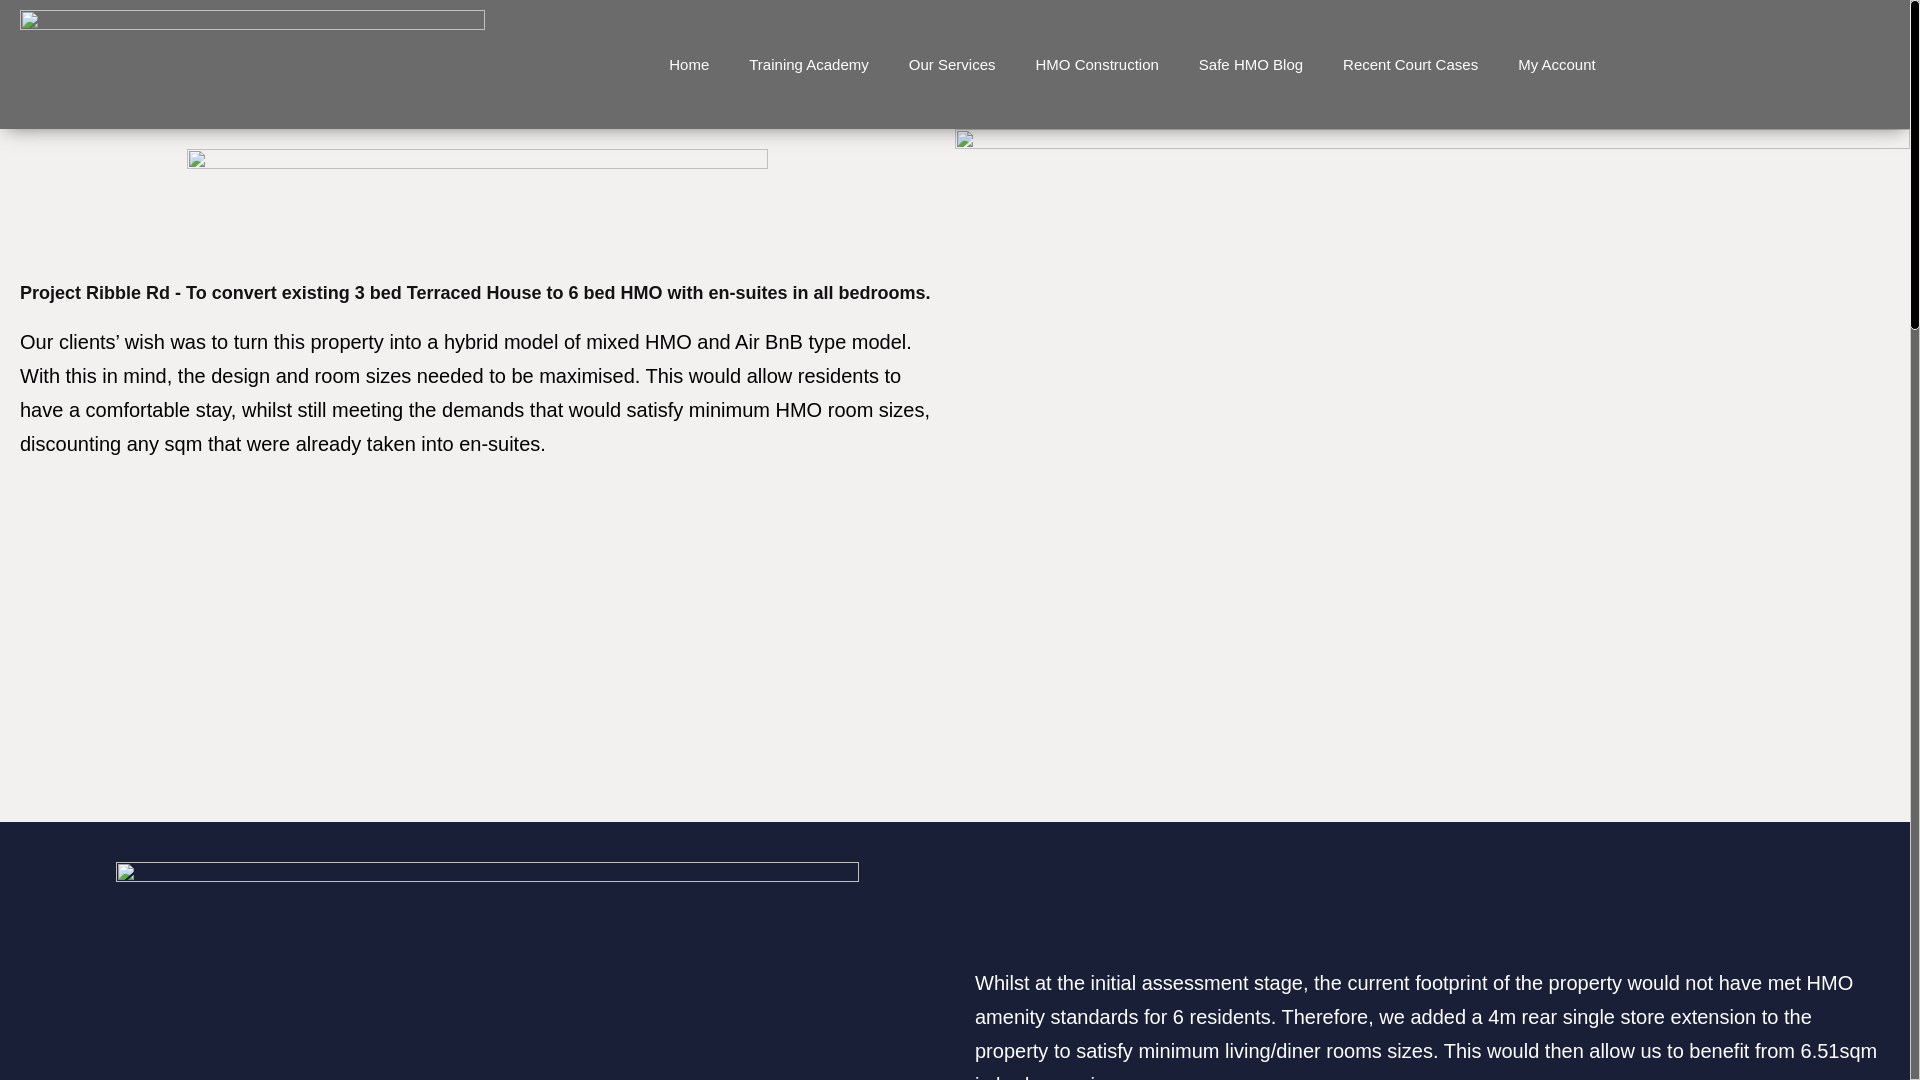  Describe the element at coordinates (1250, 64) in the screenshot. I see `Safe HMO Blog` at that location.